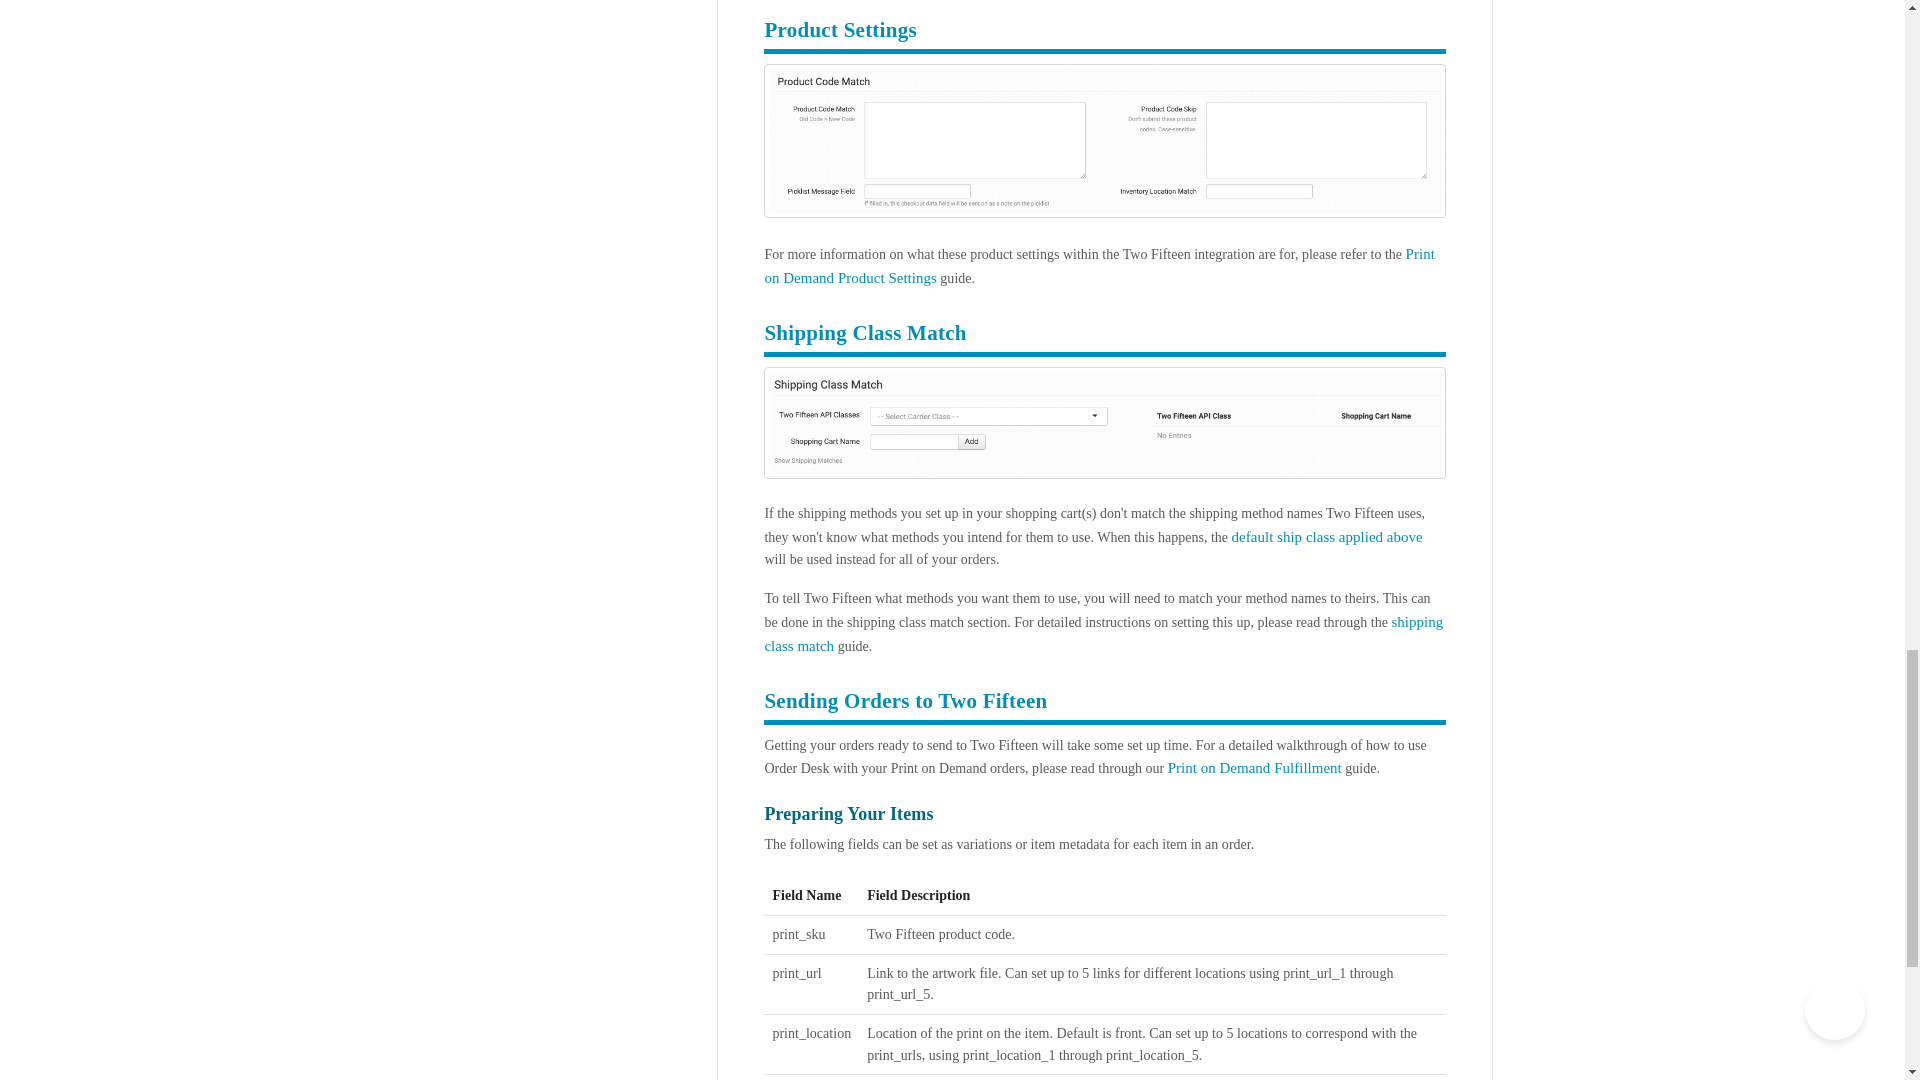 The width and height of the screenshot is (1920, 1080). Describe the element at coordinates (1327, 537) in the screenshot. I see `default ship class applied above` at that location.